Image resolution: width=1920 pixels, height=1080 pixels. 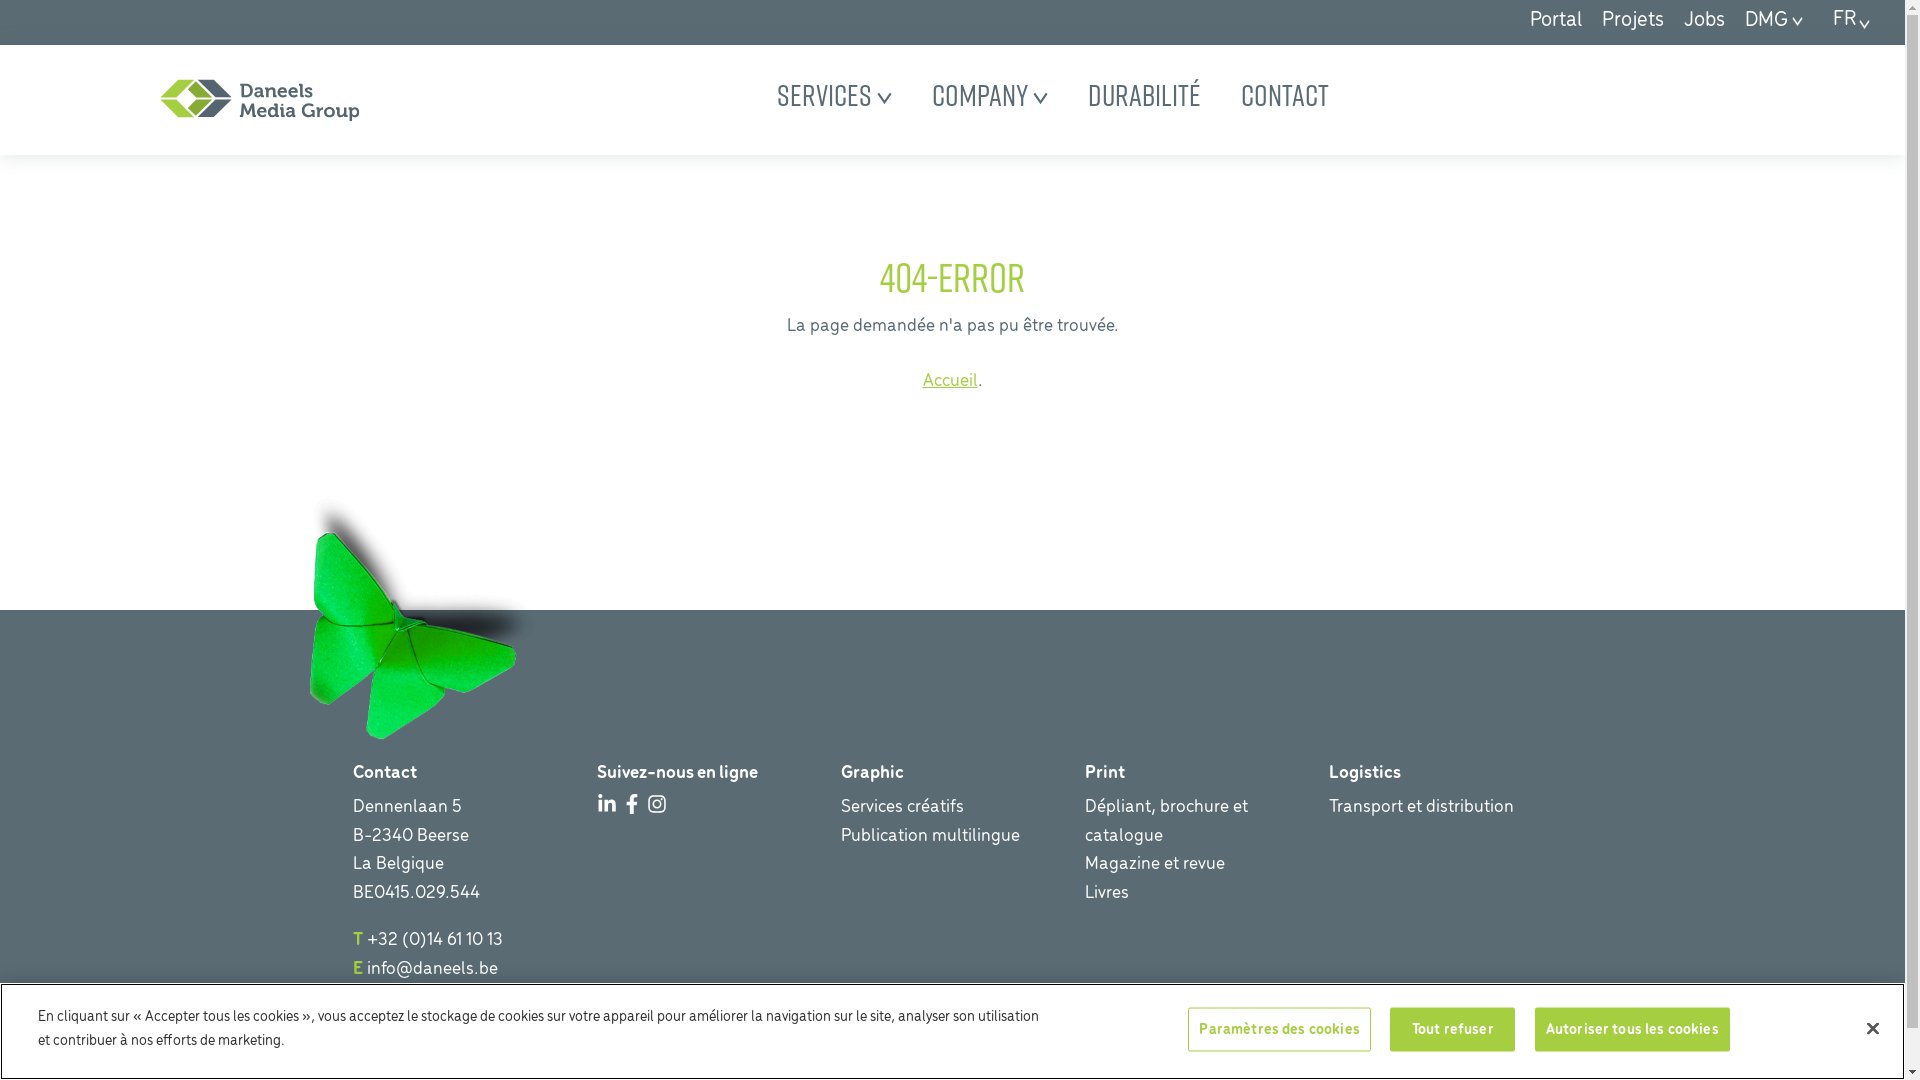 What do you see at coordinates (1632, 1030) in the screenshot?
I see `Autoriser tous les cookies` at bounding box center [1632, 1030].